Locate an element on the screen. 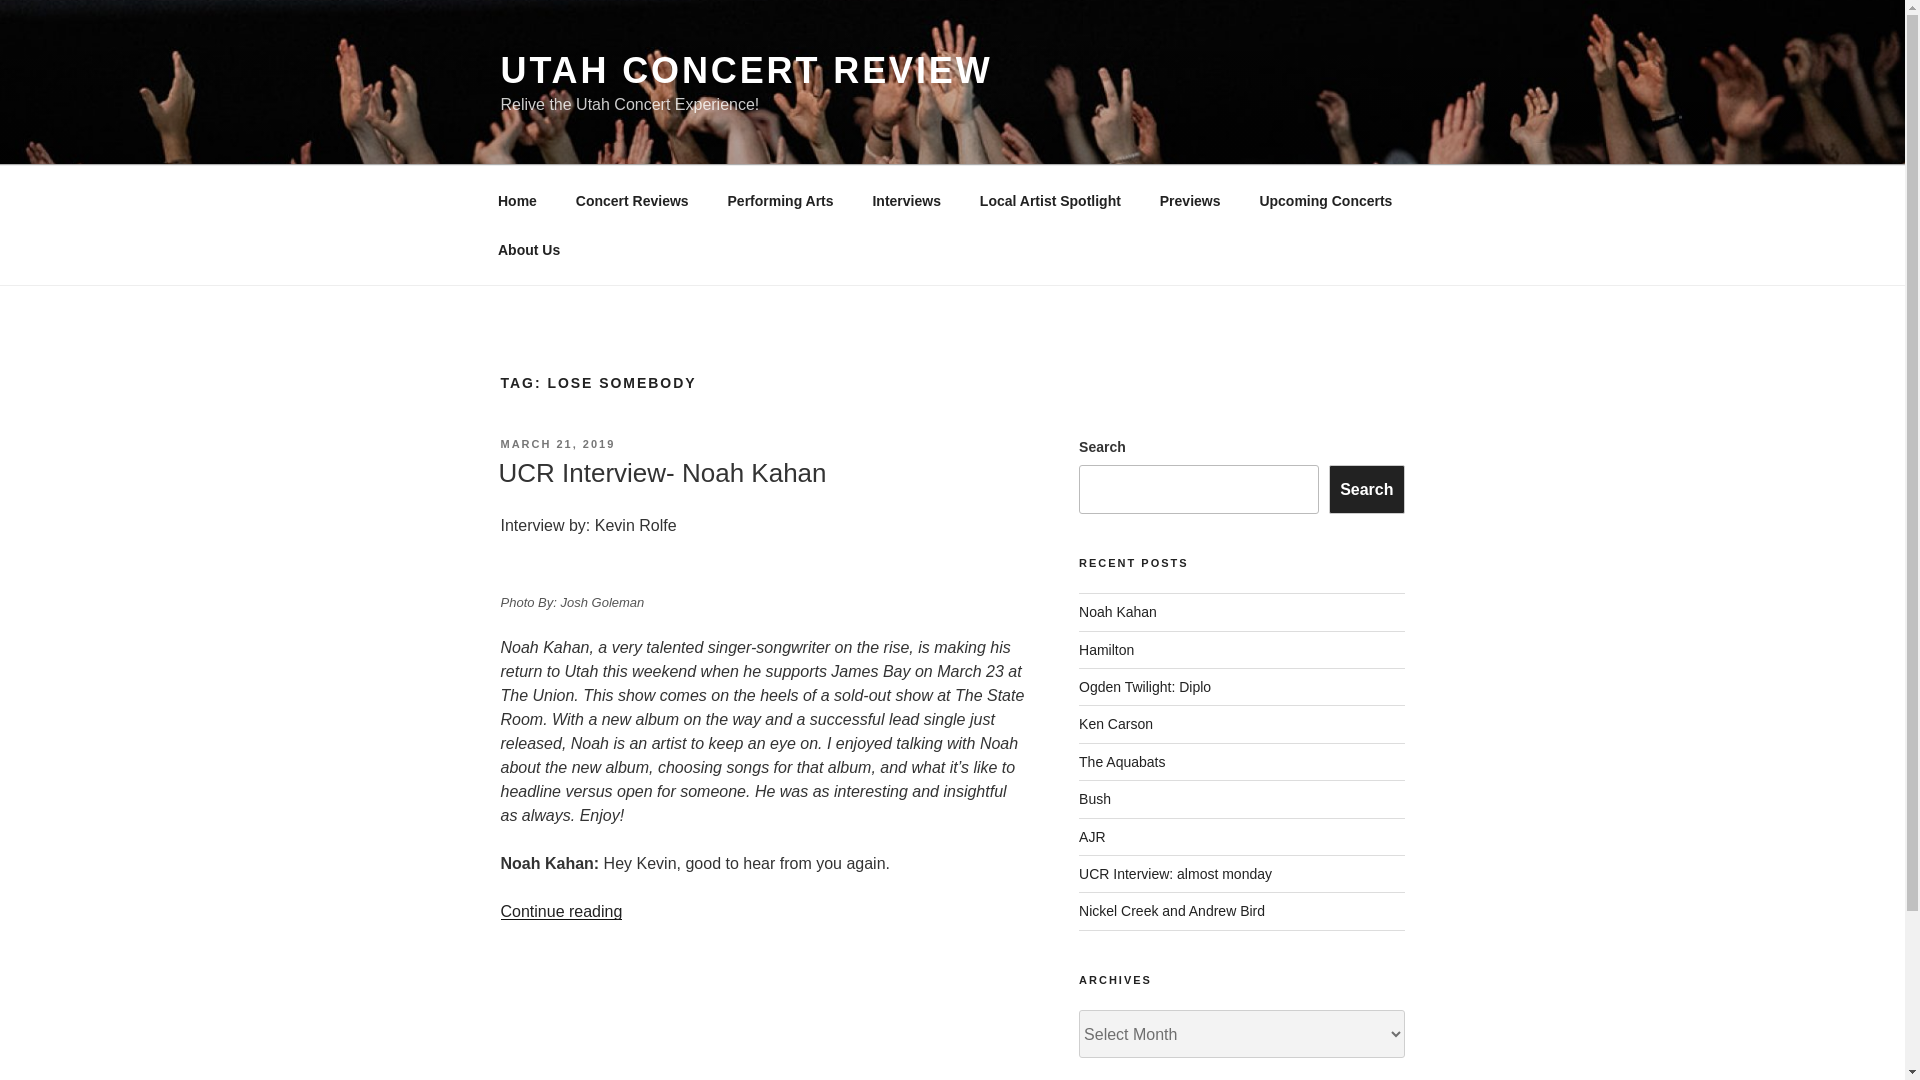 This screenshot has height=1080, width=1920. Search is located at coordinates (1366, 489).